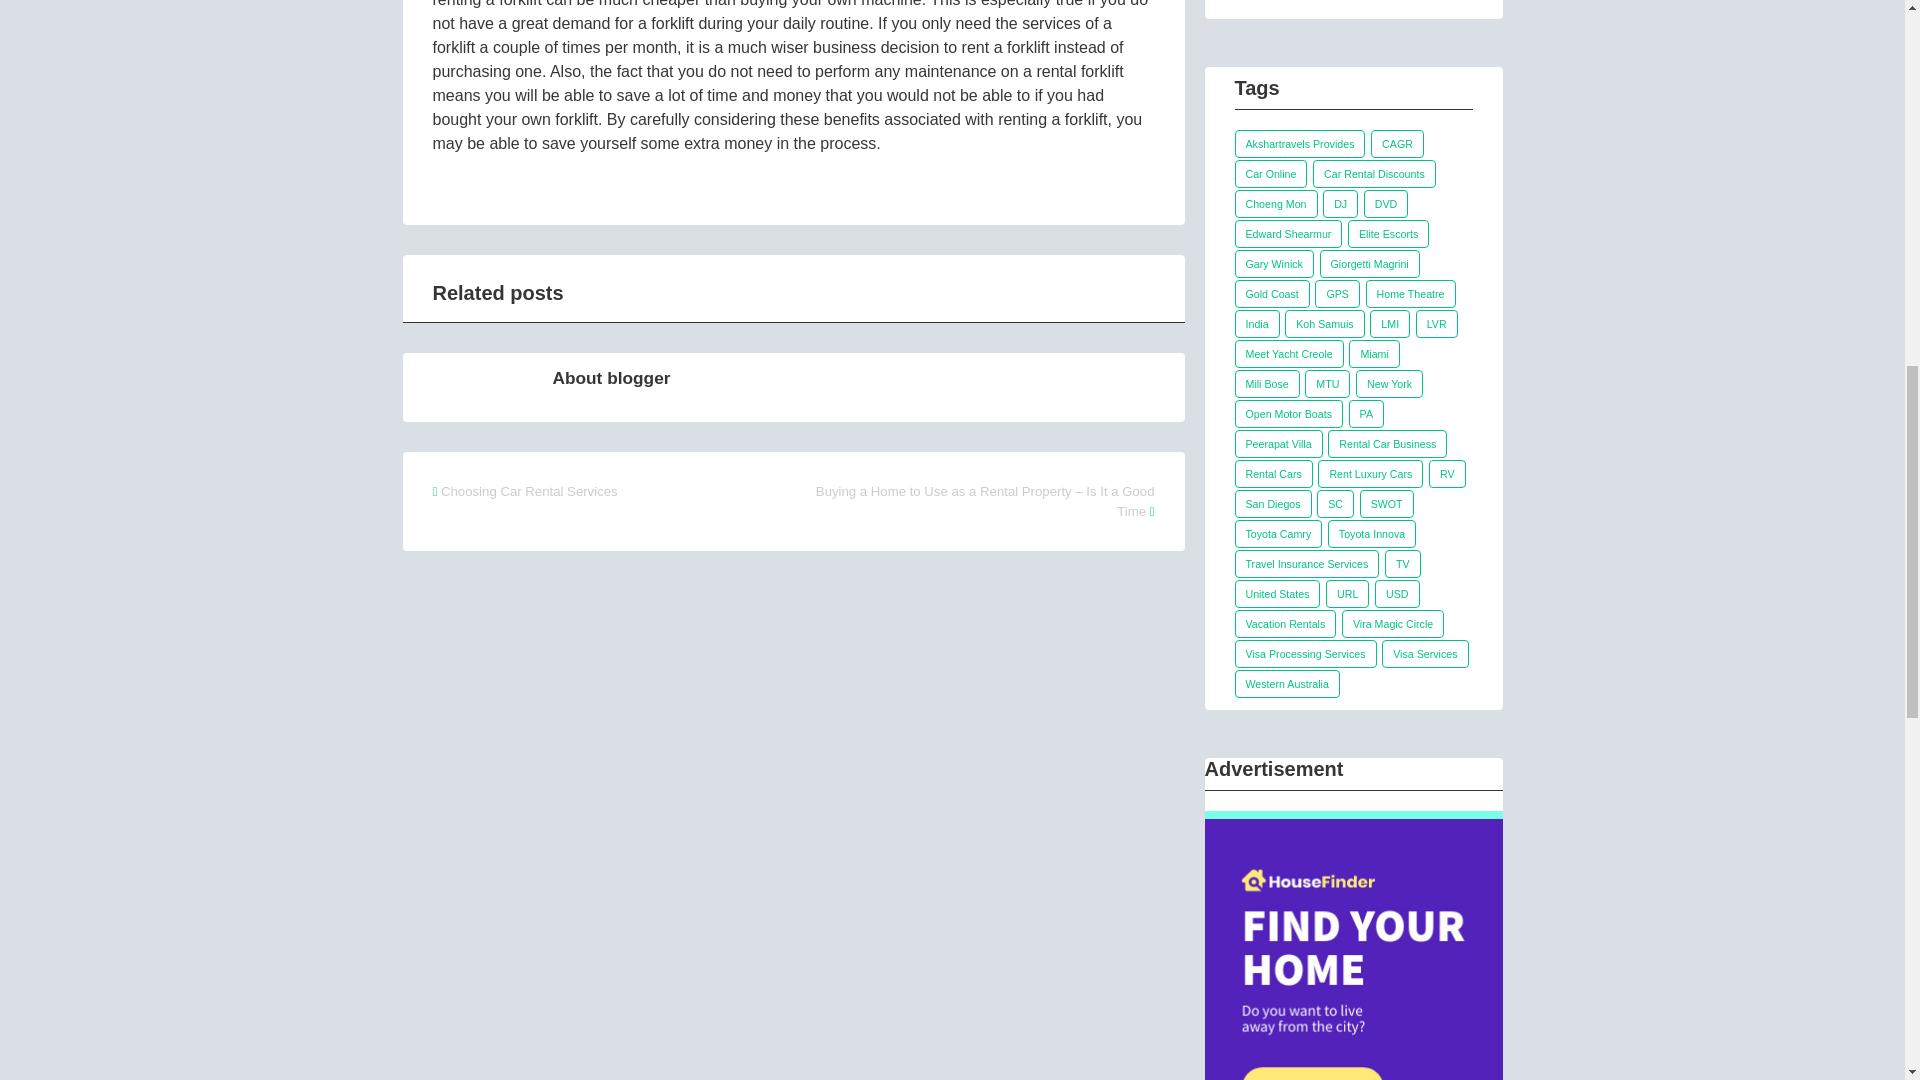 The height and width of the screenshot is (1080, 1920). Describe the element at coordinates (1386, 204) in the screenshot. I see `DVD` at that location.